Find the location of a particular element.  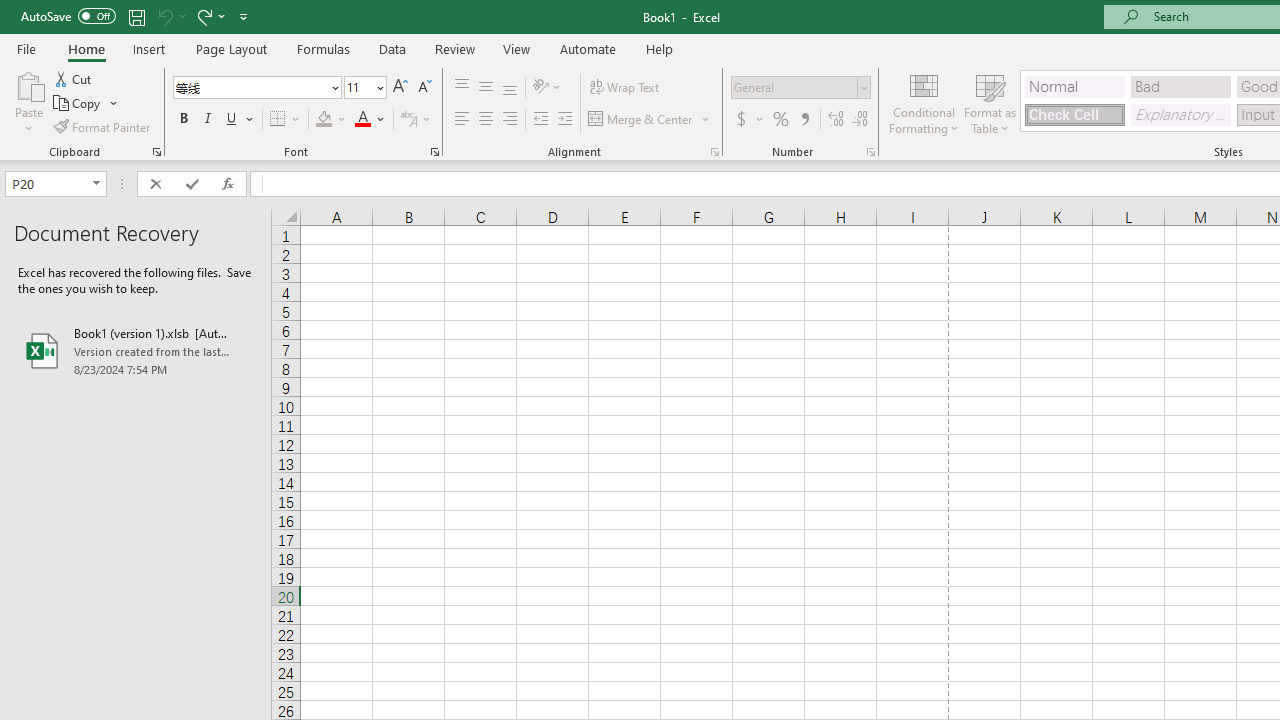

System is located at coordinates (10, 11).